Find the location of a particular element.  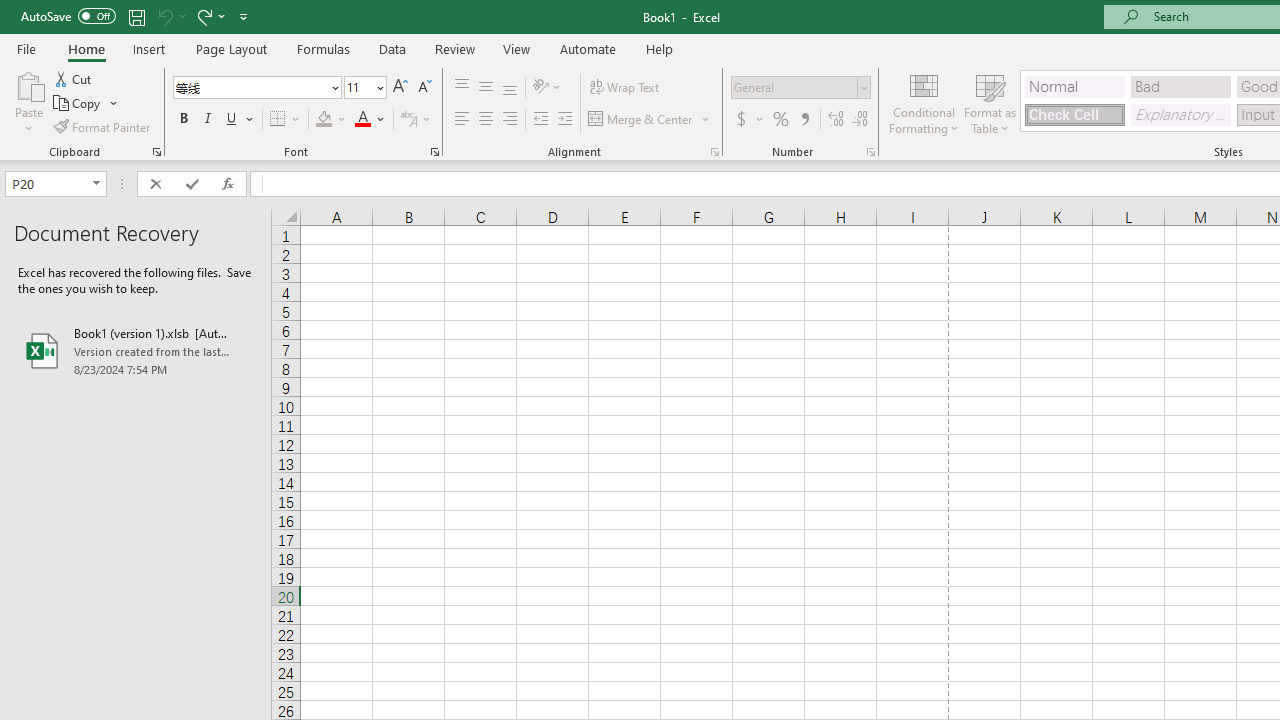

System is located at coordinates (10, 11).